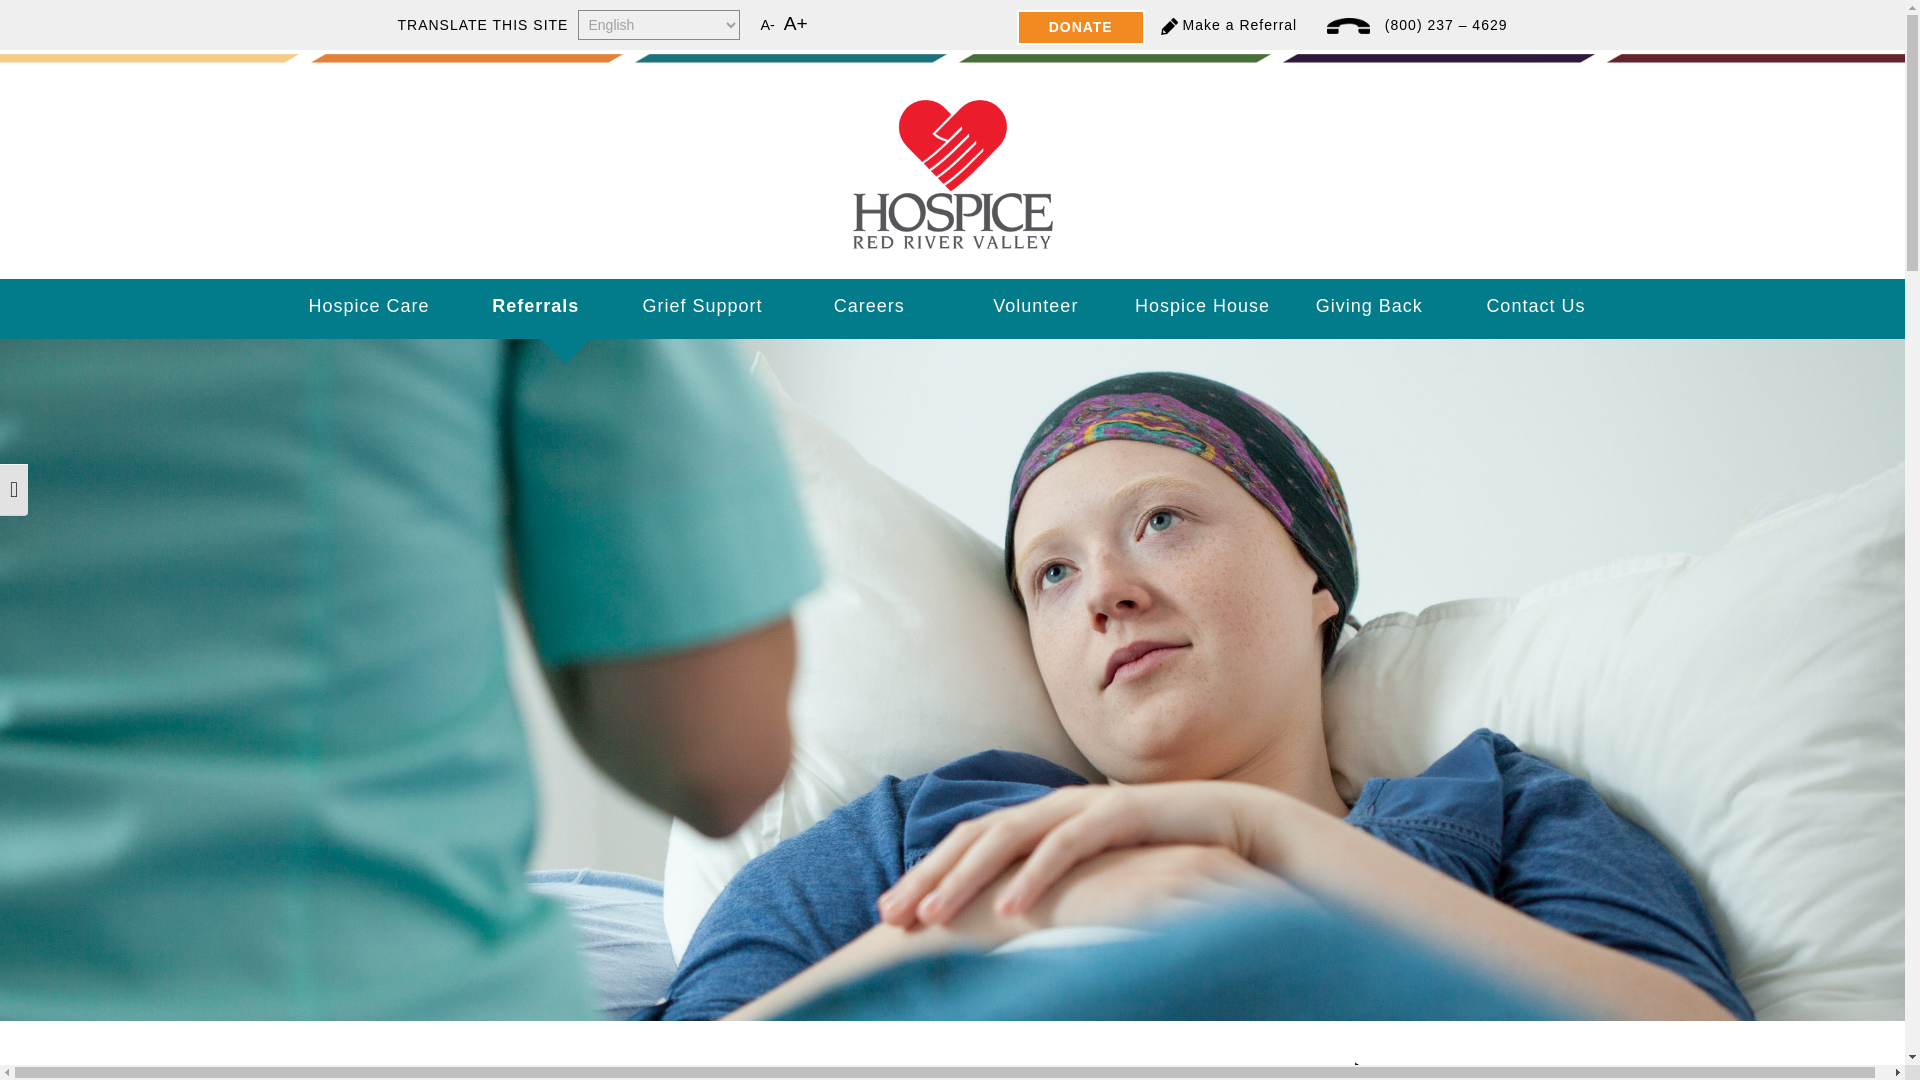 The height and width of the screenshot is (1080, 1920). Describe the element at coordinates (370, 306) in the screenshot. I see `Hospice Care` at that location.